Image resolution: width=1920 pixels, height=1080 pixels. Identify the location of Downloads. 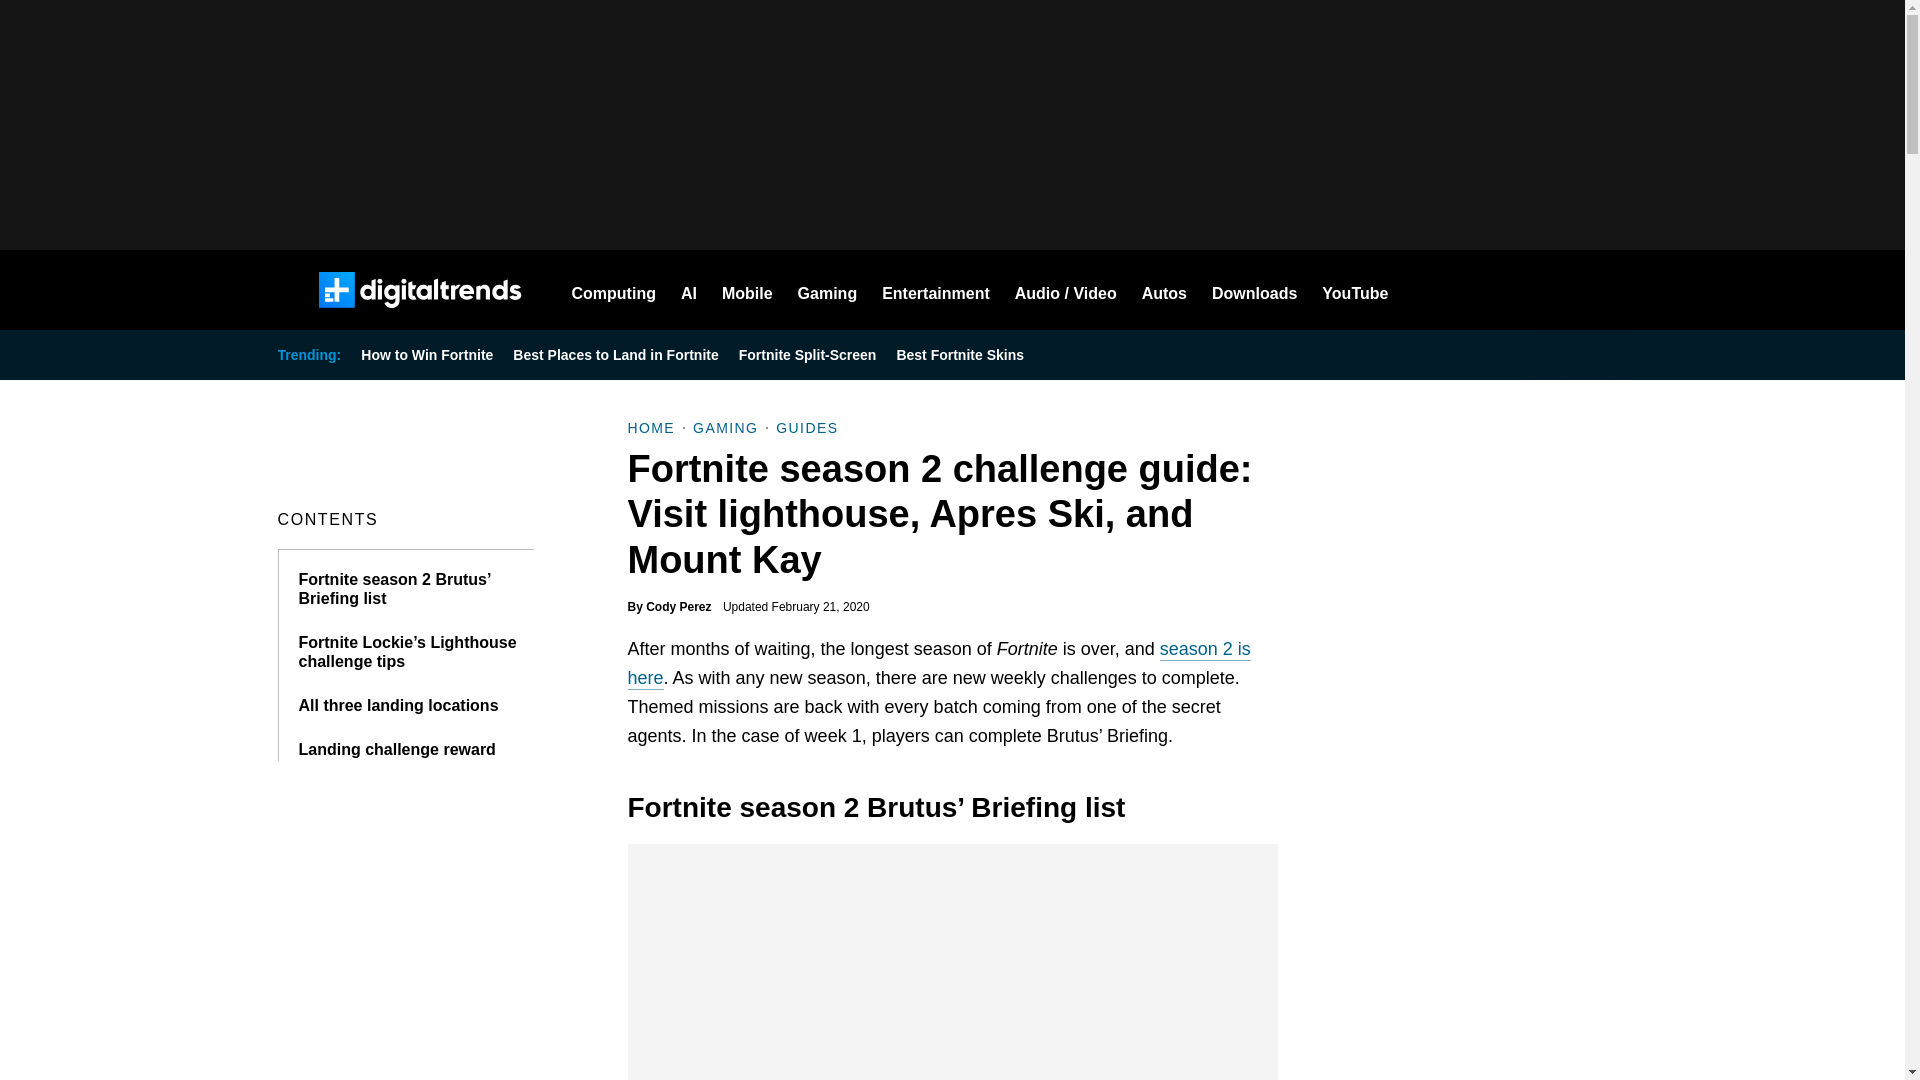
(1254, 290).